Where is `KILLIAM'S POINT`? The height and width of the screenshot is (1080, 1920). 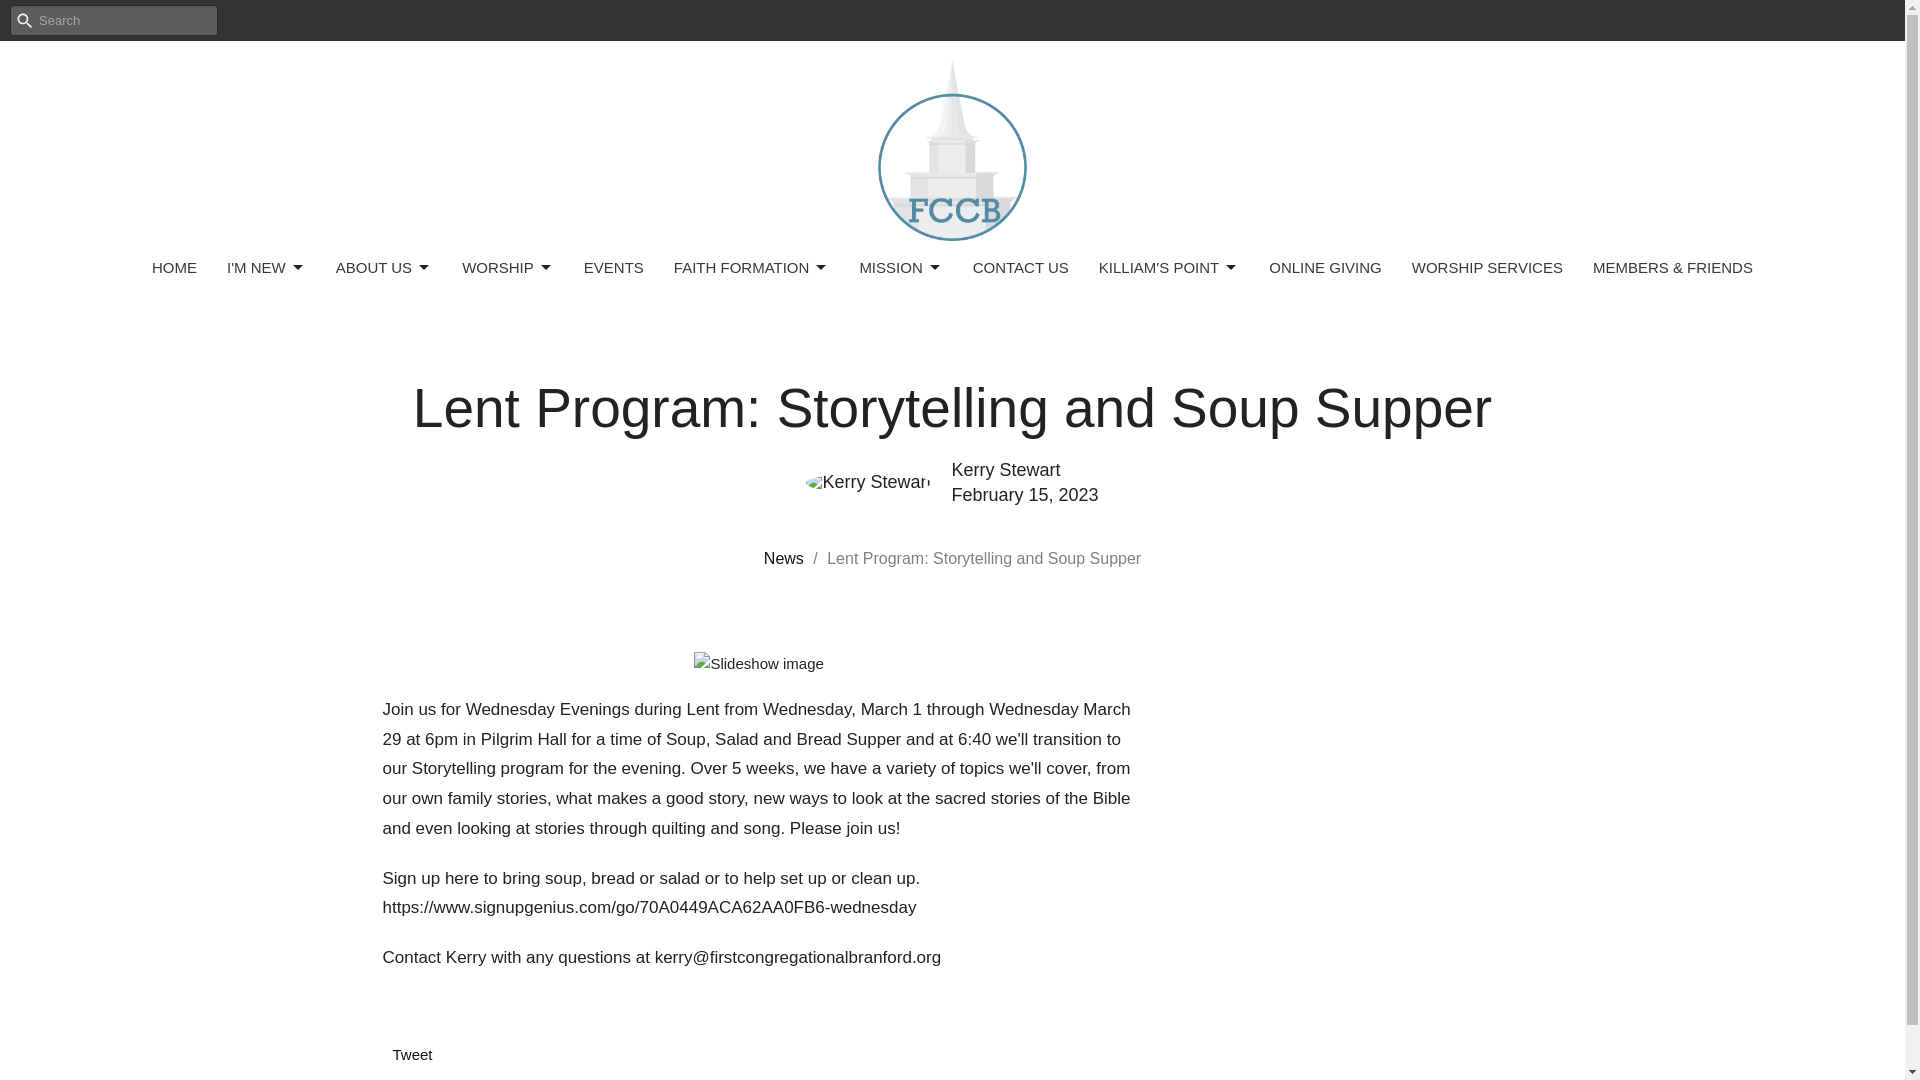
KILLIAM'S POINT is located at coordinates (1168, 267).